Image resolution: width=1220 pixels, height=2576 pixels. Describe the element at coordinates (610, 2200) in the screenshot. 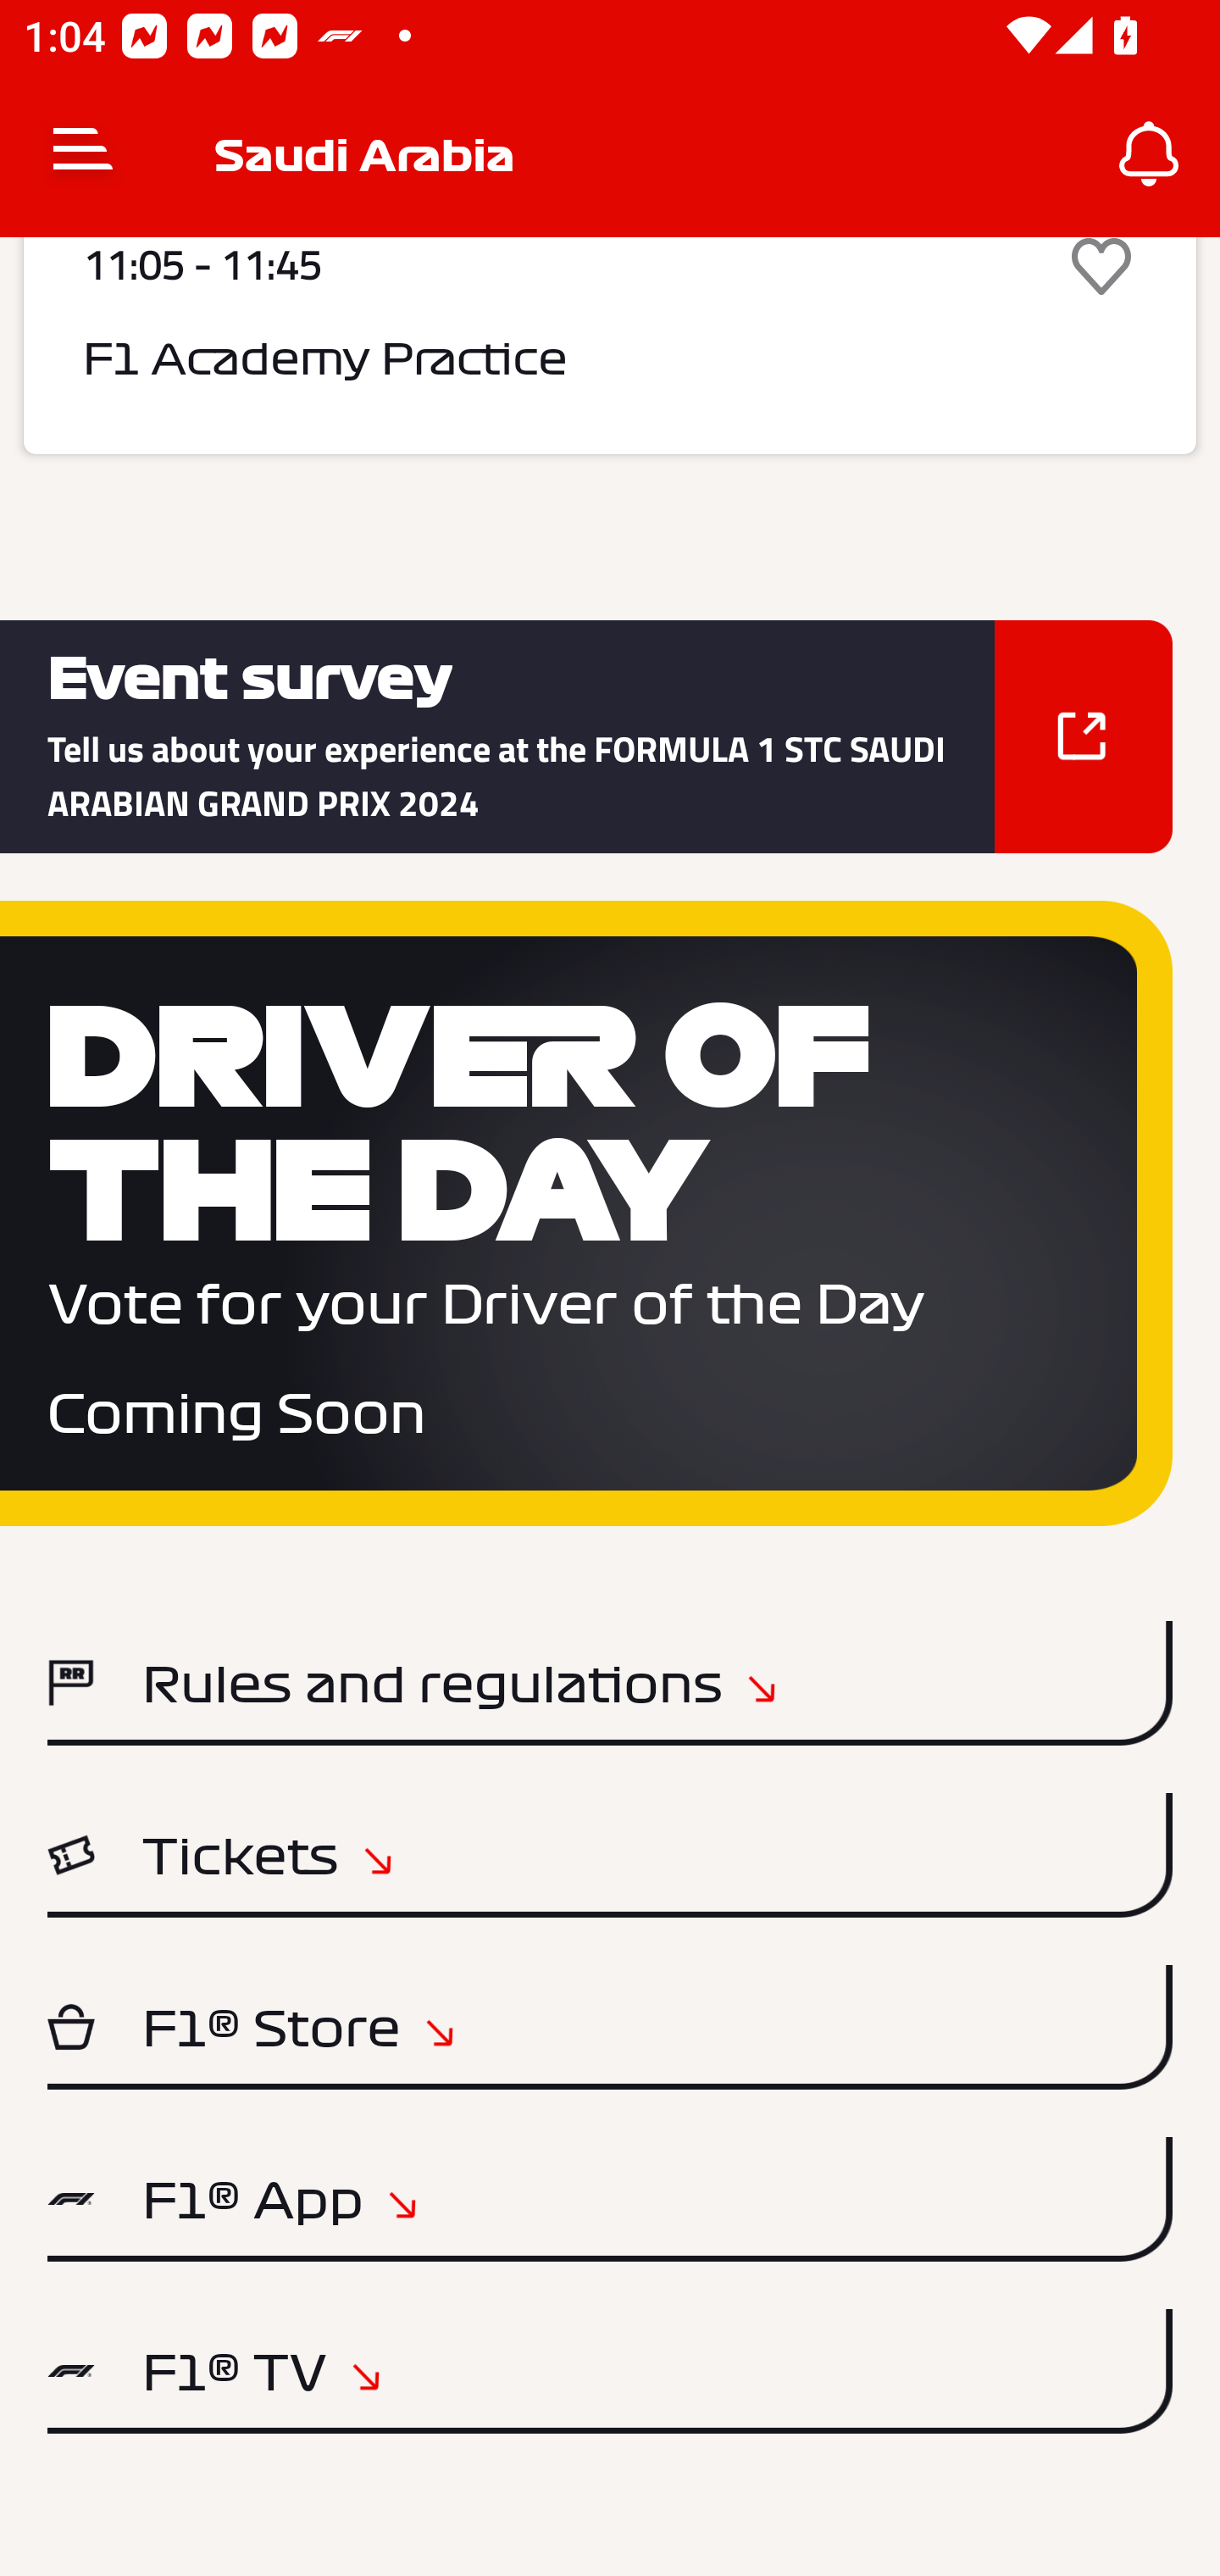

I see `F1® App` at that location.